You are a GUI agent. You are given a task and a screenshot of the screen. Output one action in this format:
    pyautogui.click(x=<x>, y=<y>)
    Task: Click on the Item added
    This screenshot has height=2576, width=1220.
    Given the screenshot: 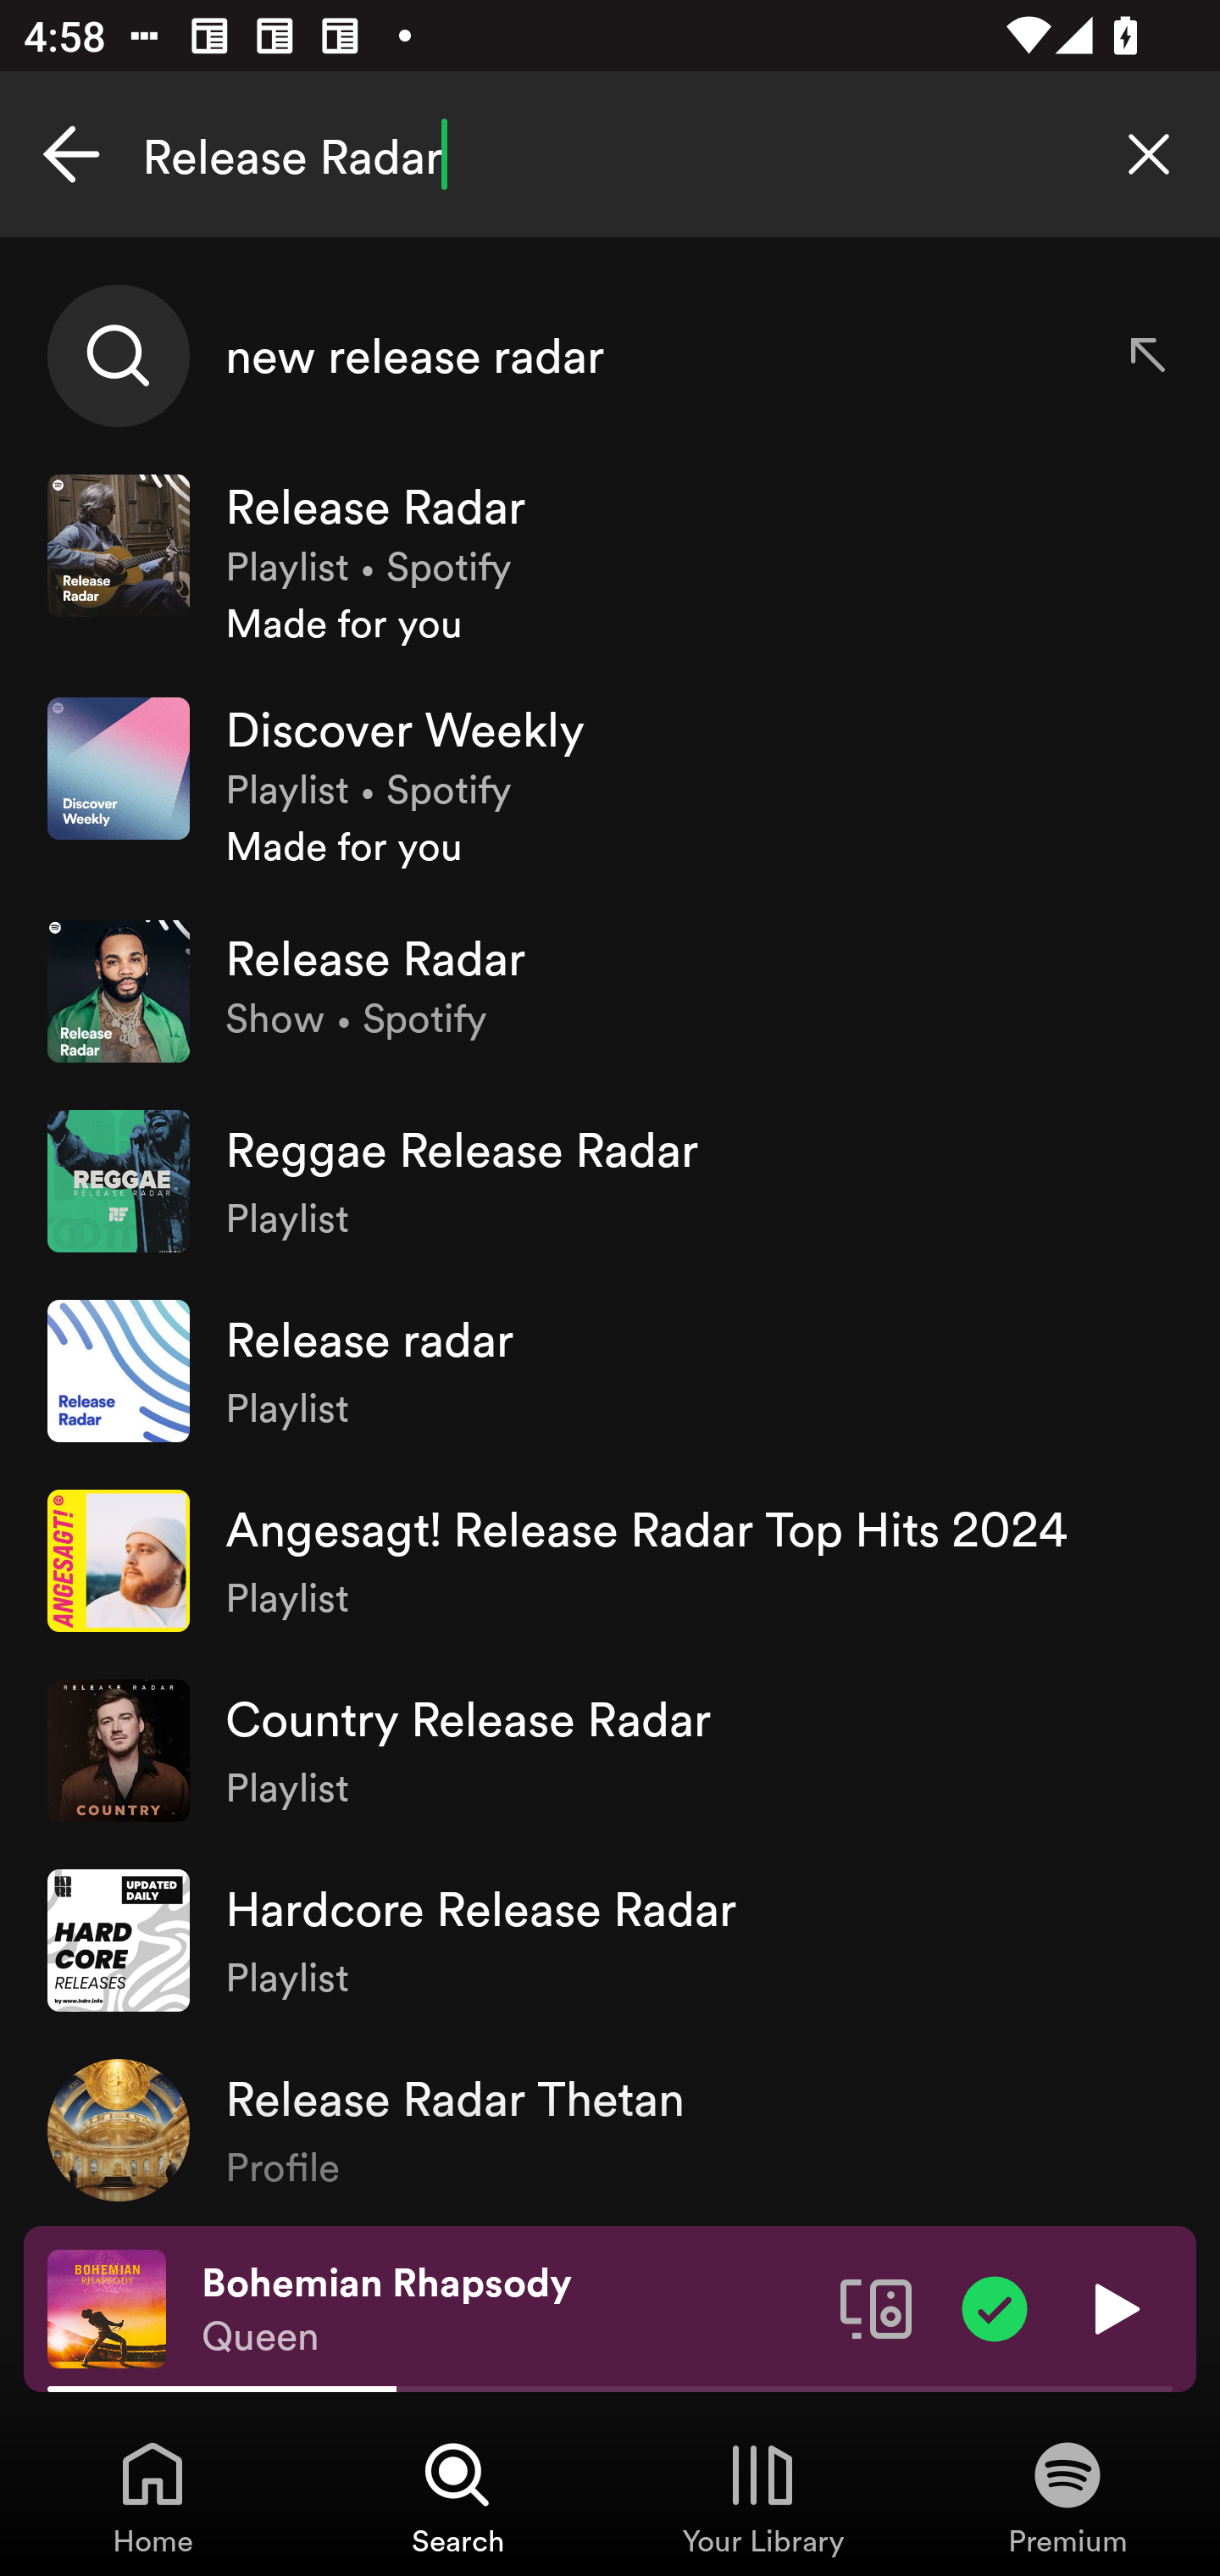 What is the action you would take?
    pyautogui.click(x=995, y=2307)
    